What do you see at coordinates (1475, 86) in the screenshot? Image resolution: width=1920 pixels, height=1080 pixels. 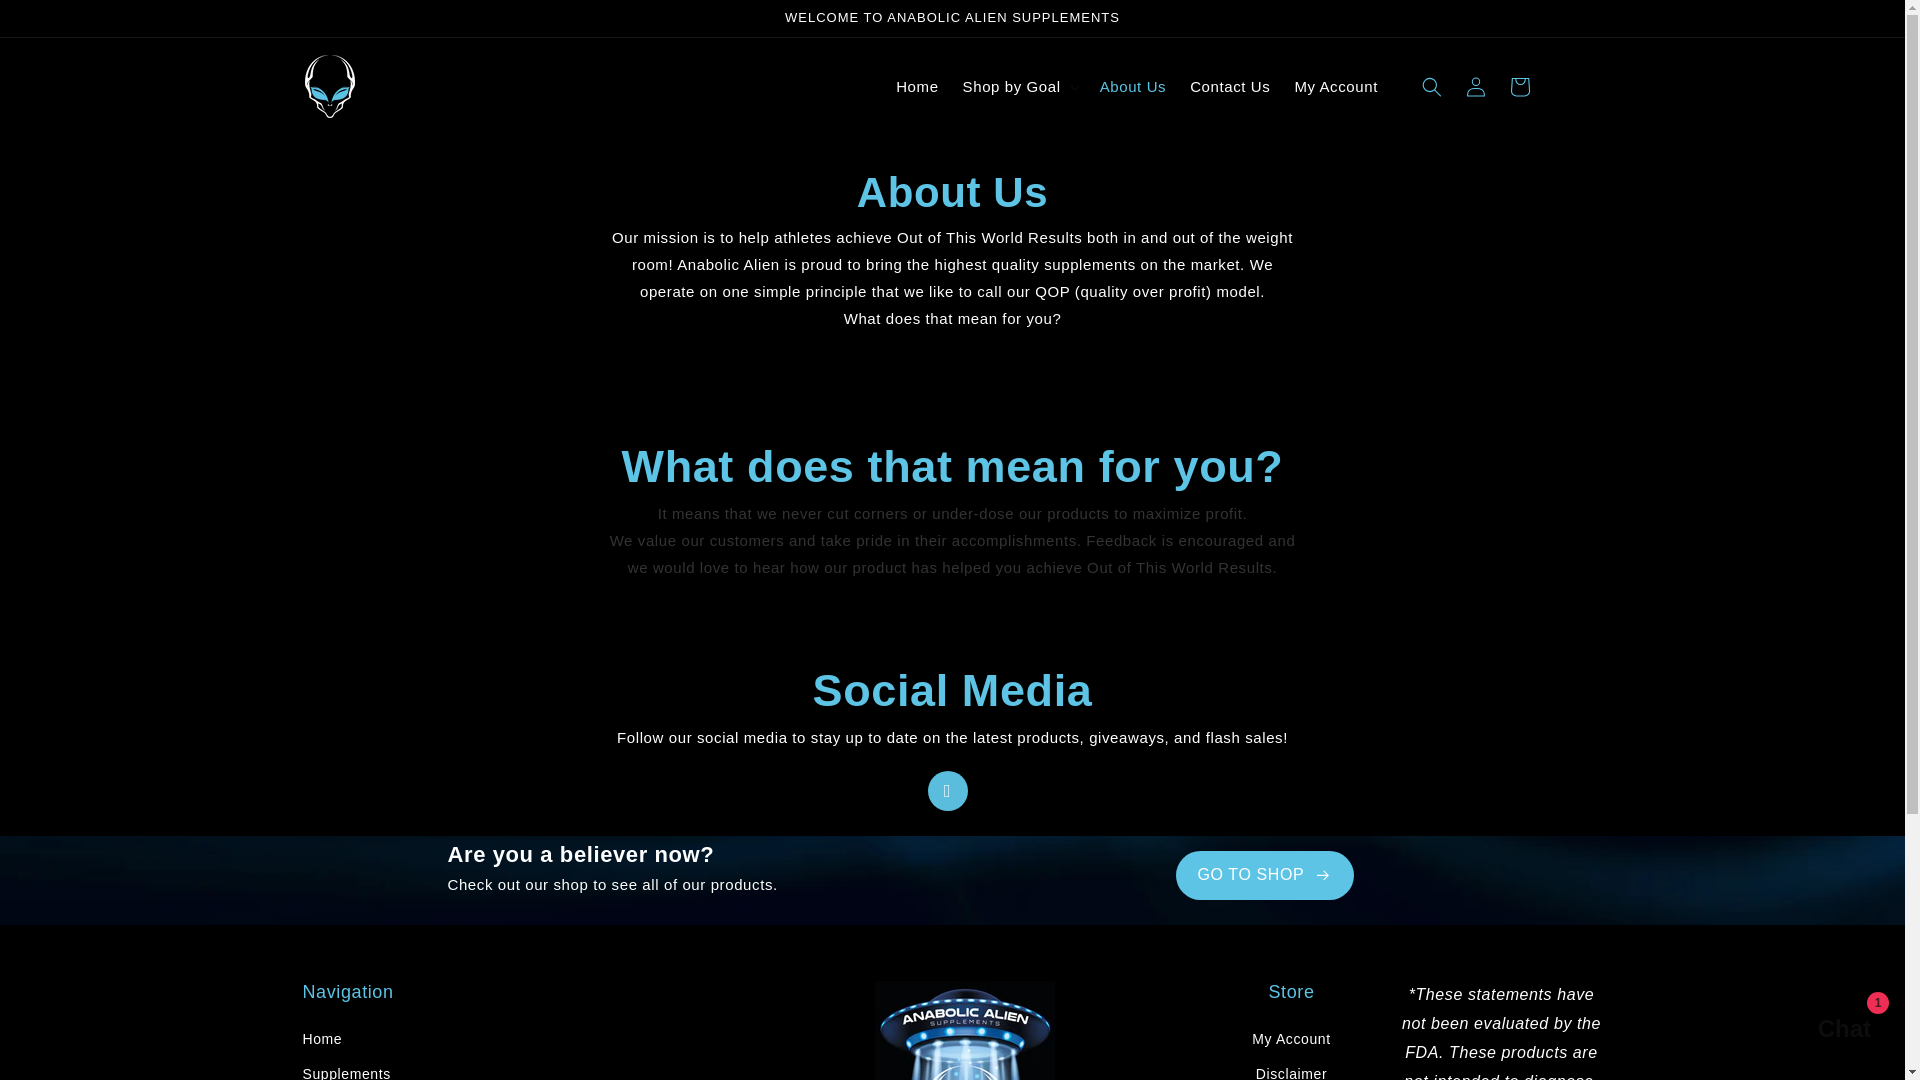 I see `Log in` at bounding box center [1475, 86].